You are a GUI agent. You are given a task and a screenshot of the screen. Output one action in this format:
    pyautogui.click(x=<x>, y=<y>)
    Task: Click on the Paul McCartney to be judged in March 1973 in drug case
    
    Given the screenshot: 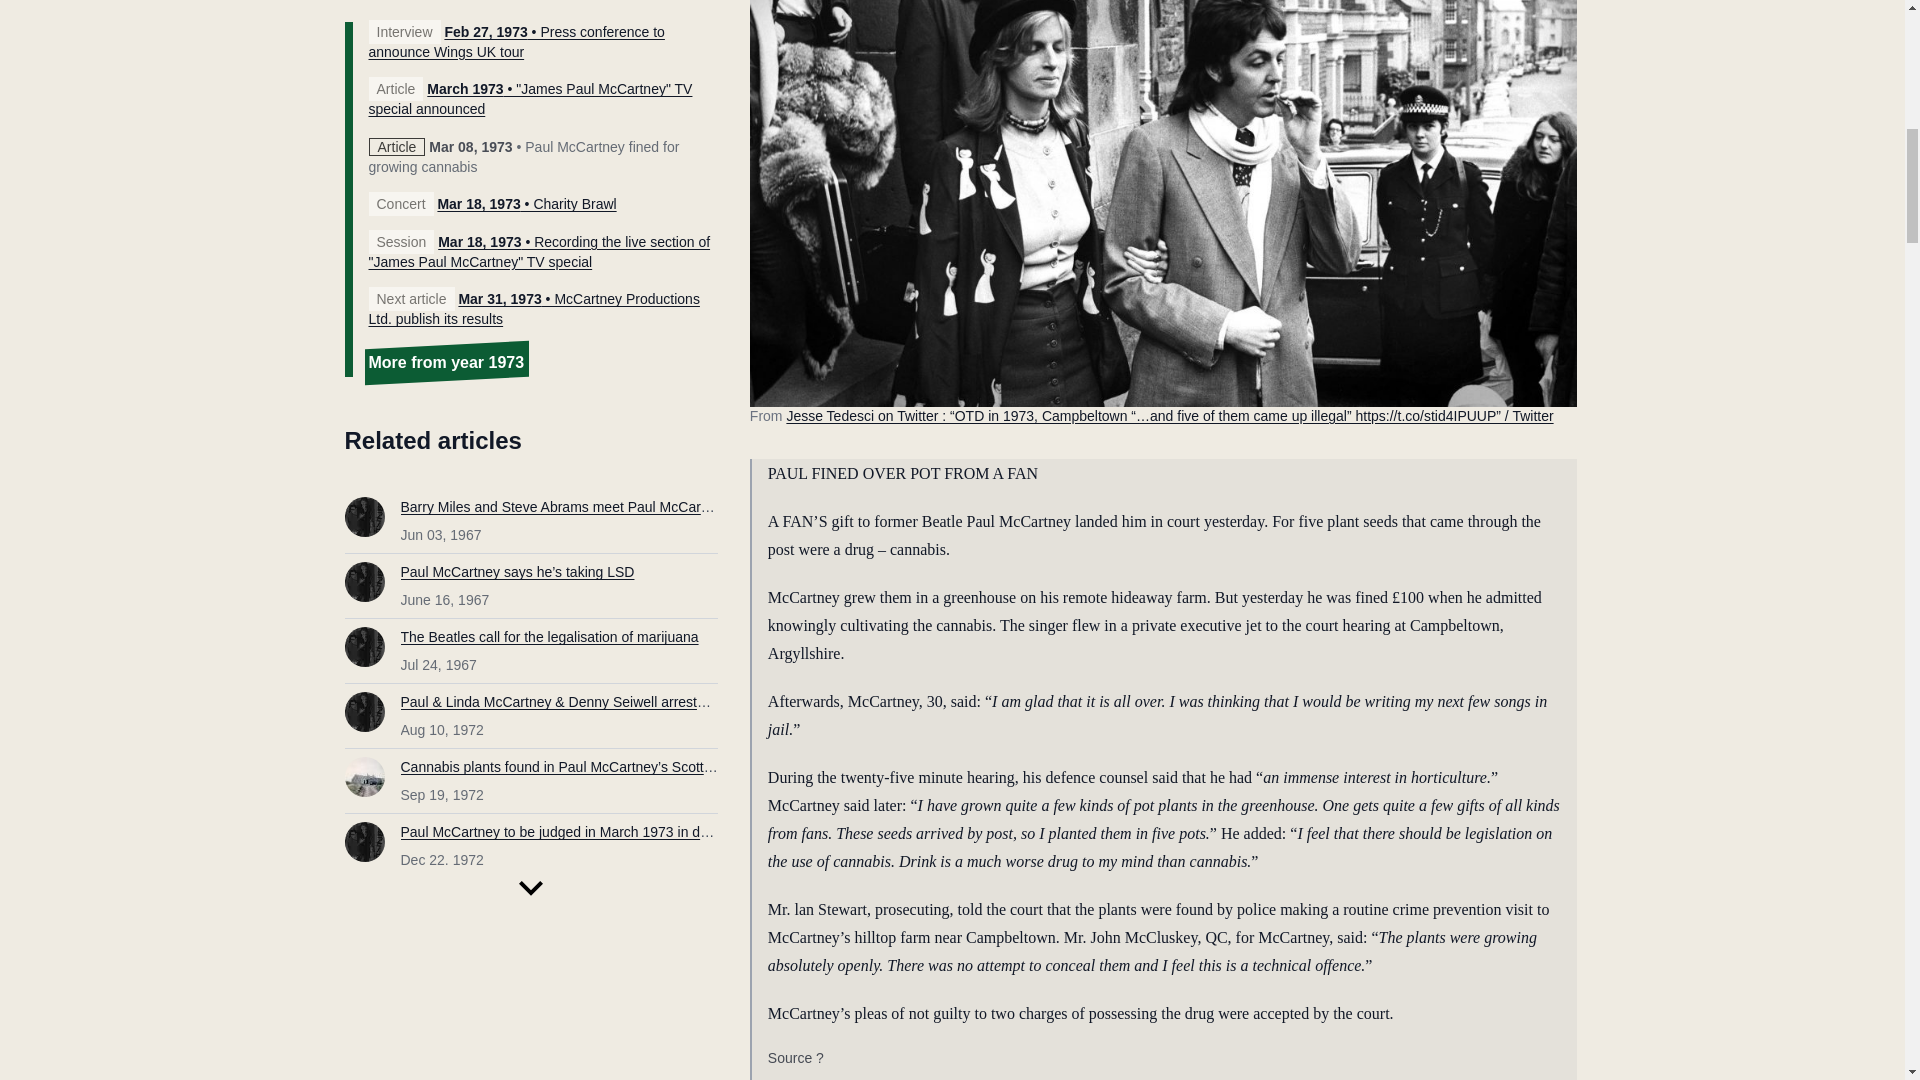 What is the action you would take?
    pyautogui.click(x=576, y=832)
    